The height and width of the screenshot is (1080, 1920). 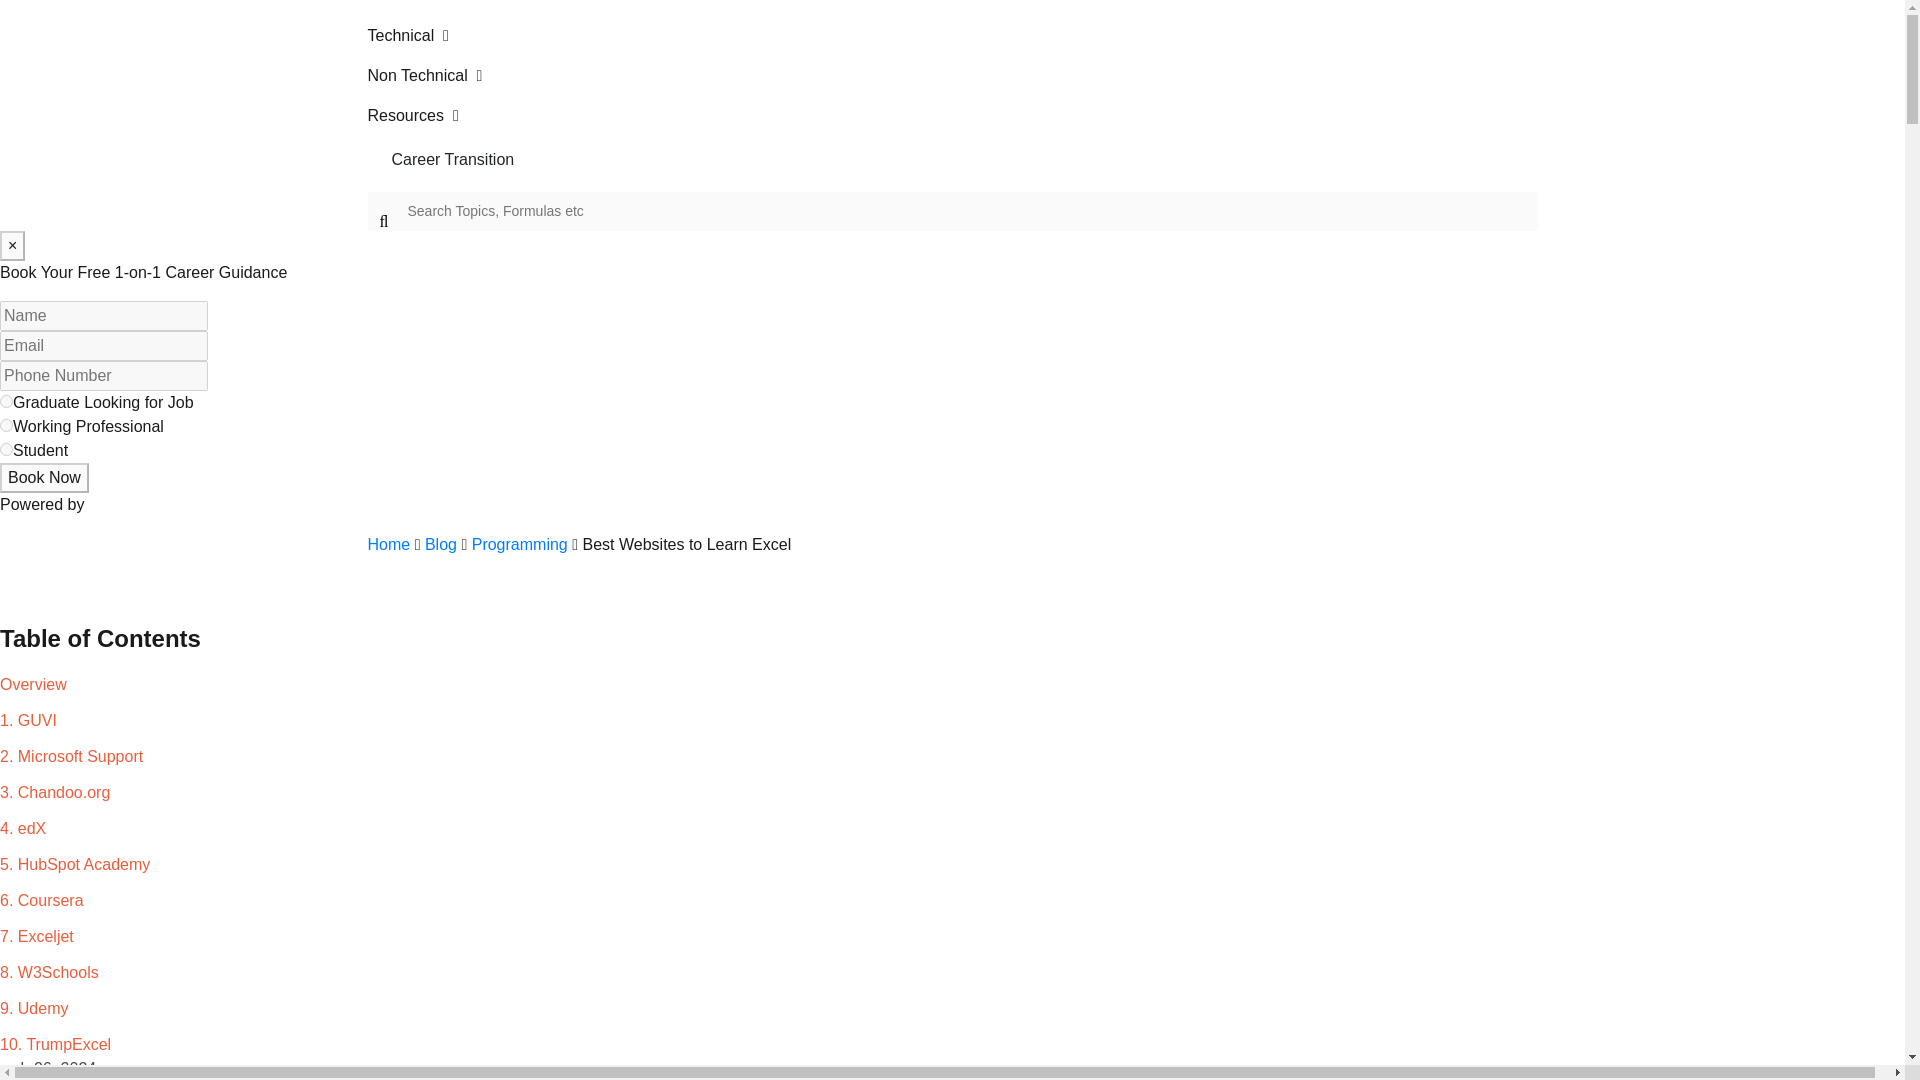 What do you see at coordinates (6, 448) in the screenshot?
I see `Student` at bounding box center [6, 448].